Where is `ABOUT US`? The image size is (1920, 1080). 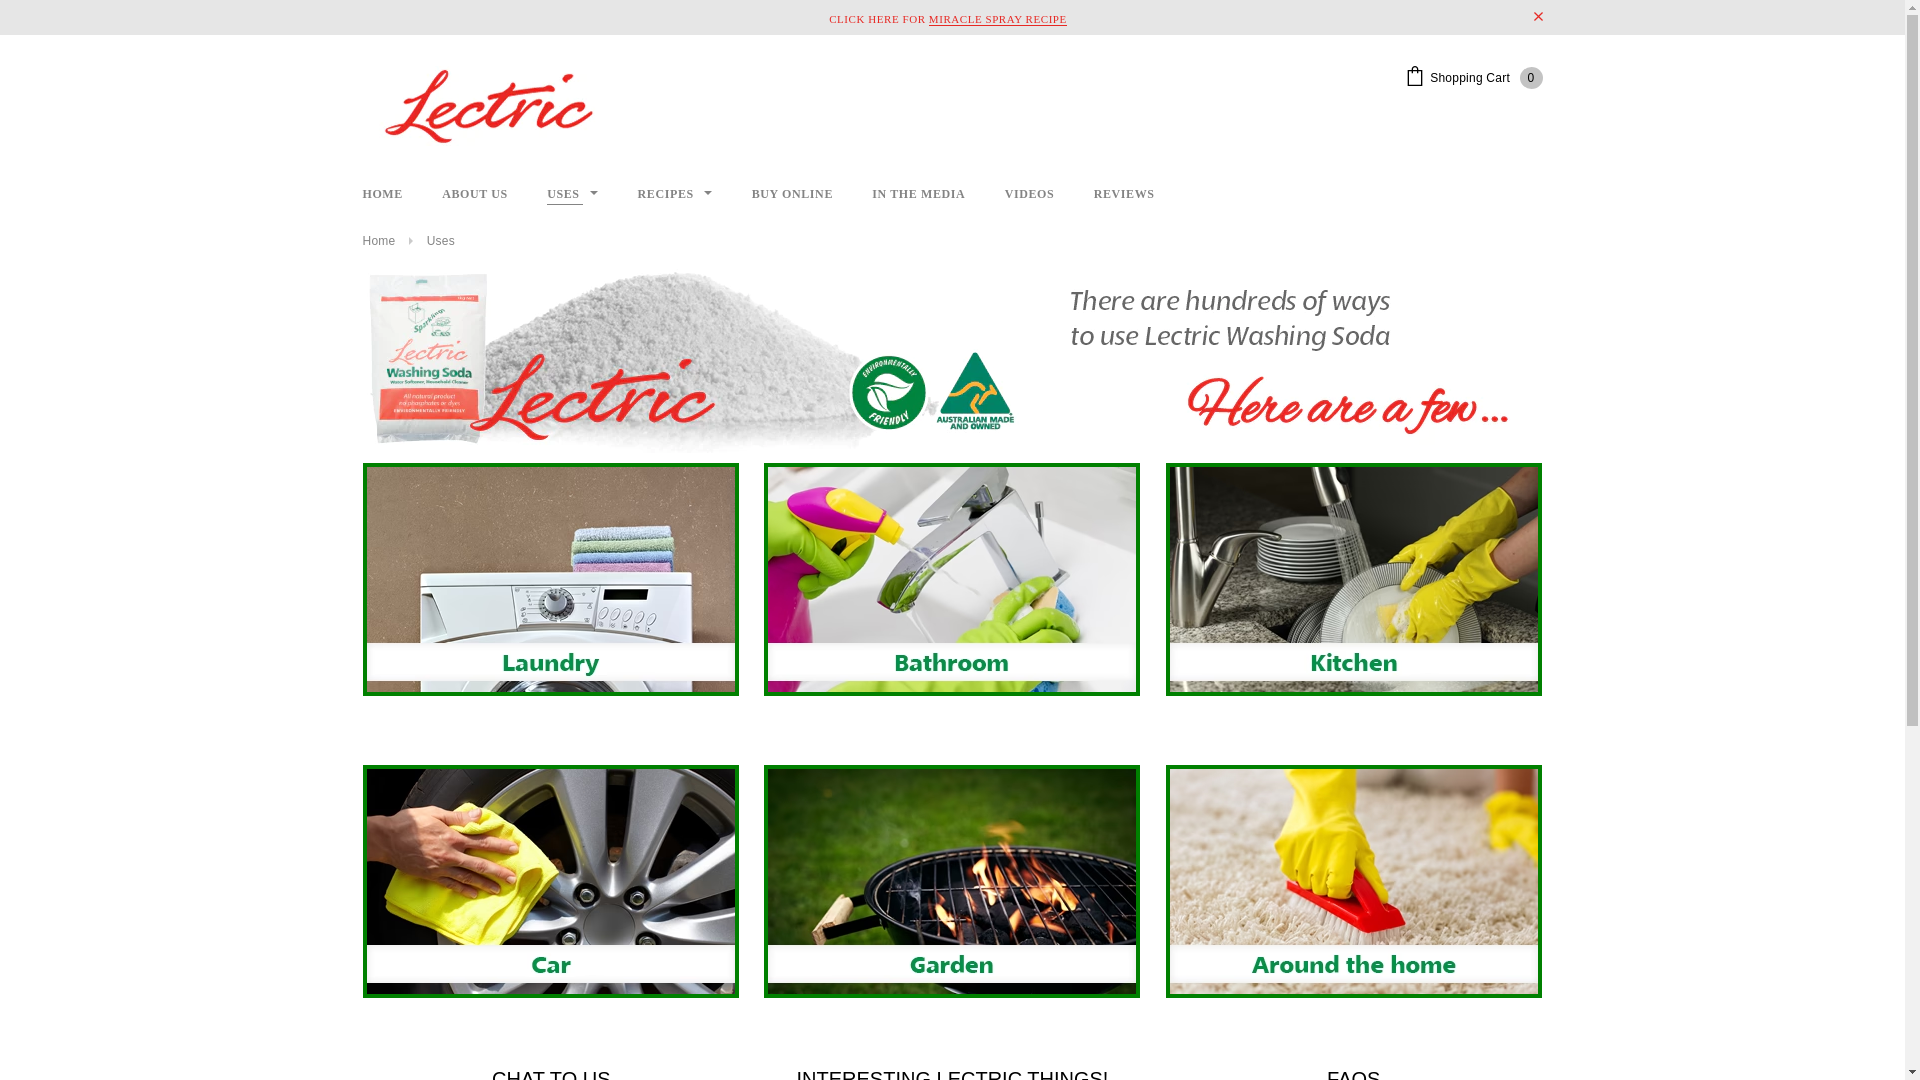 ABOUT US is located at coordinates (475, 194).